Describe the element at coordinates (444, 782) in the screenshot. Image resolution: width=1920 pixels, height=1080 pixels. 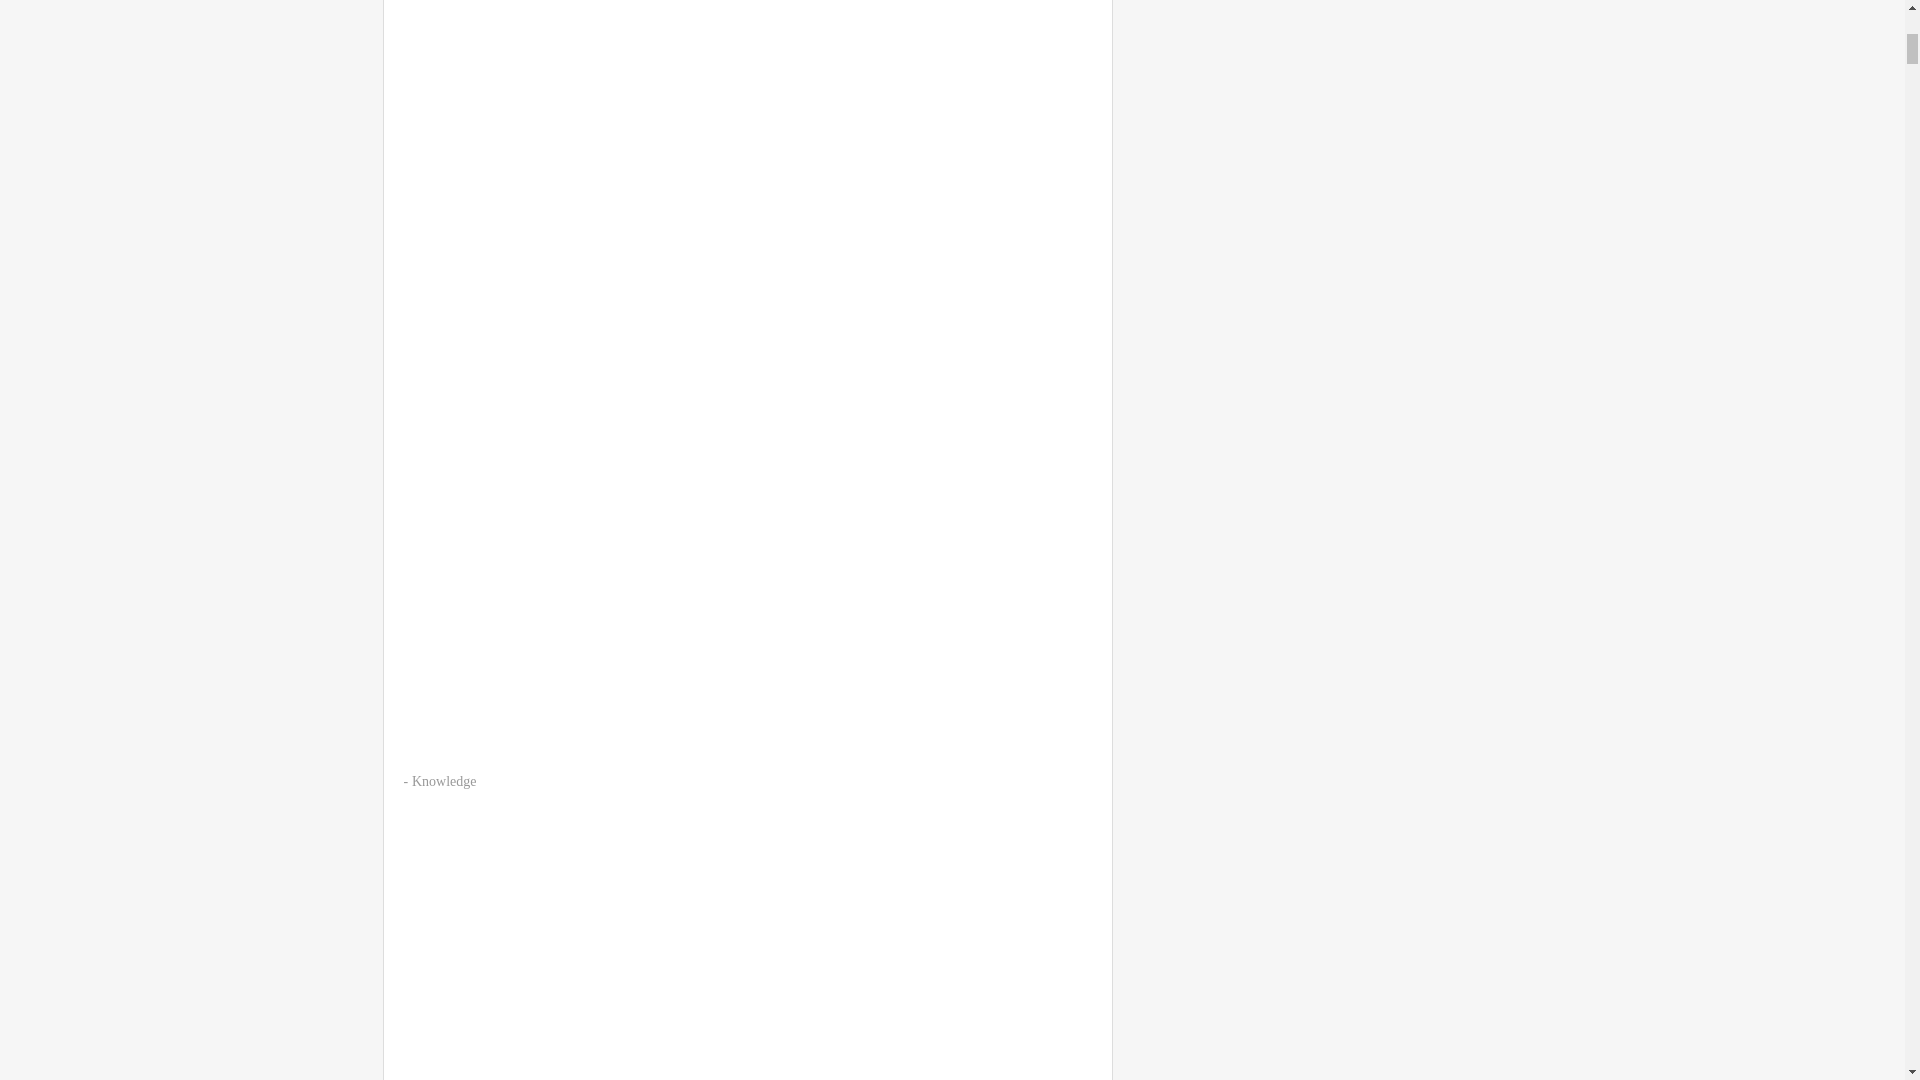
I see `Knowledge` at that location.